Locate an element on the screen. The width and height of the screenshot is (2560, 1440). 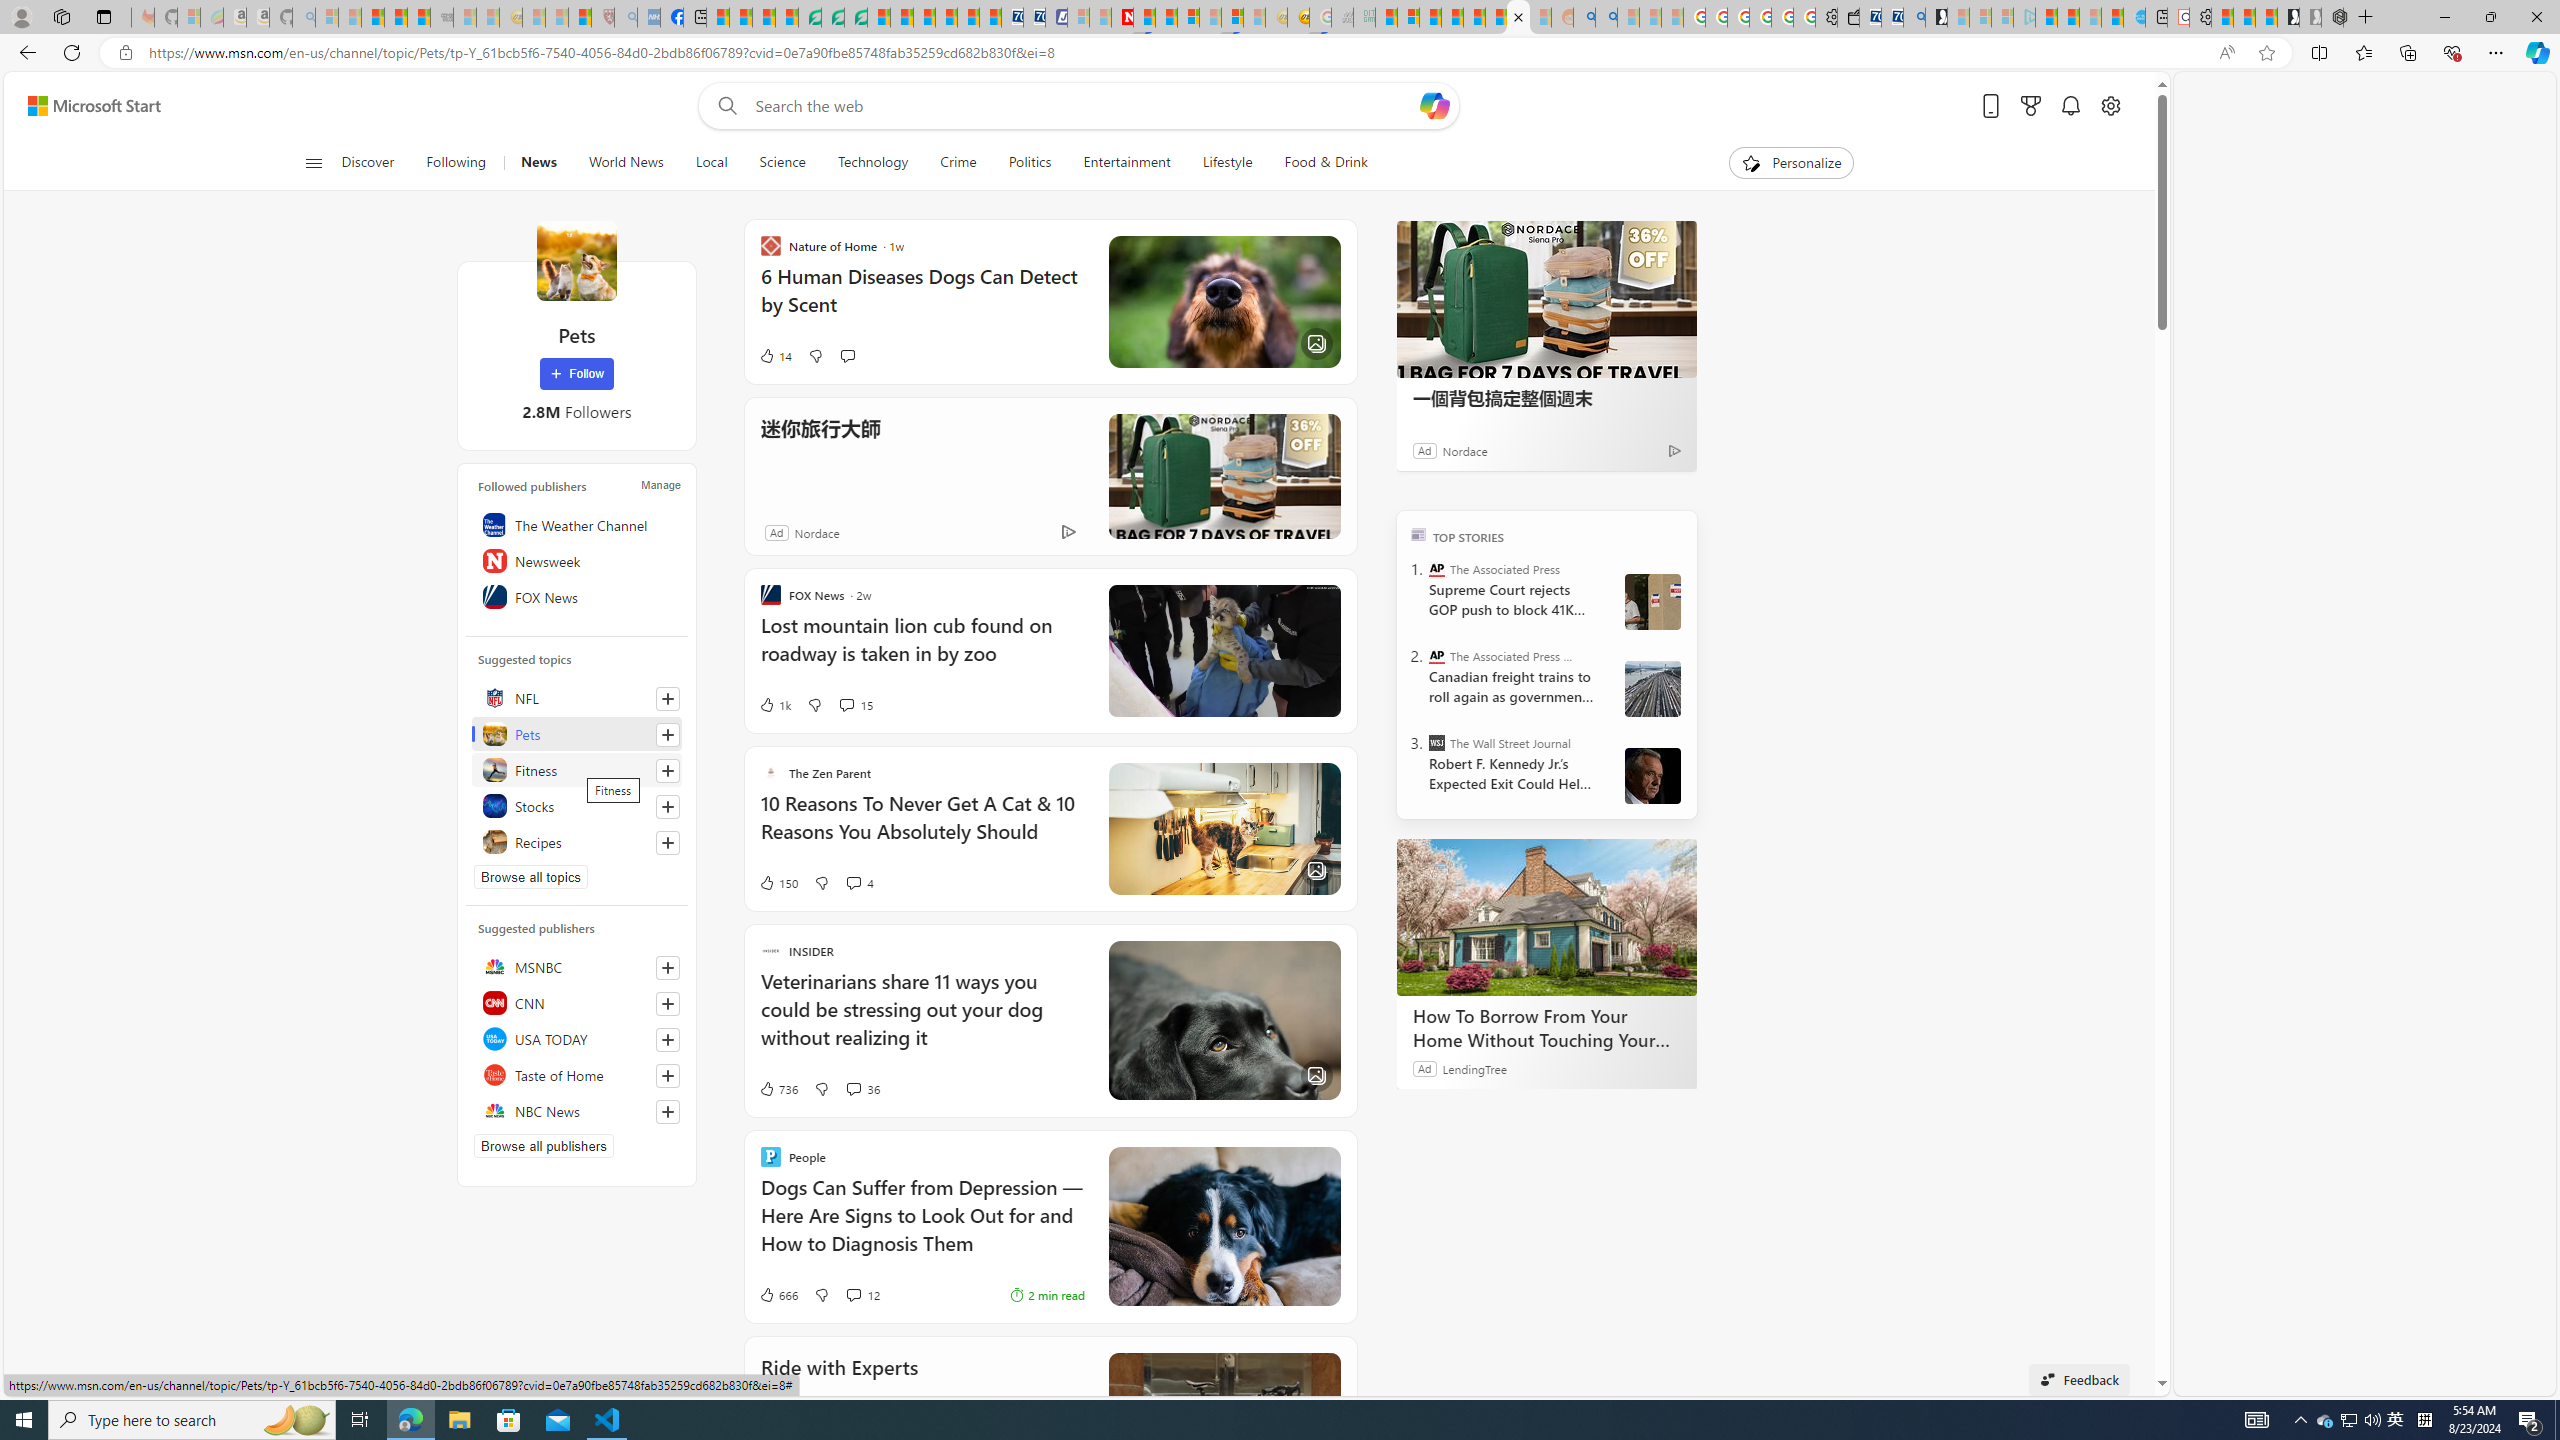
Copilot (Ctrl+Shift+.) is located at coordinates (2536, 52).